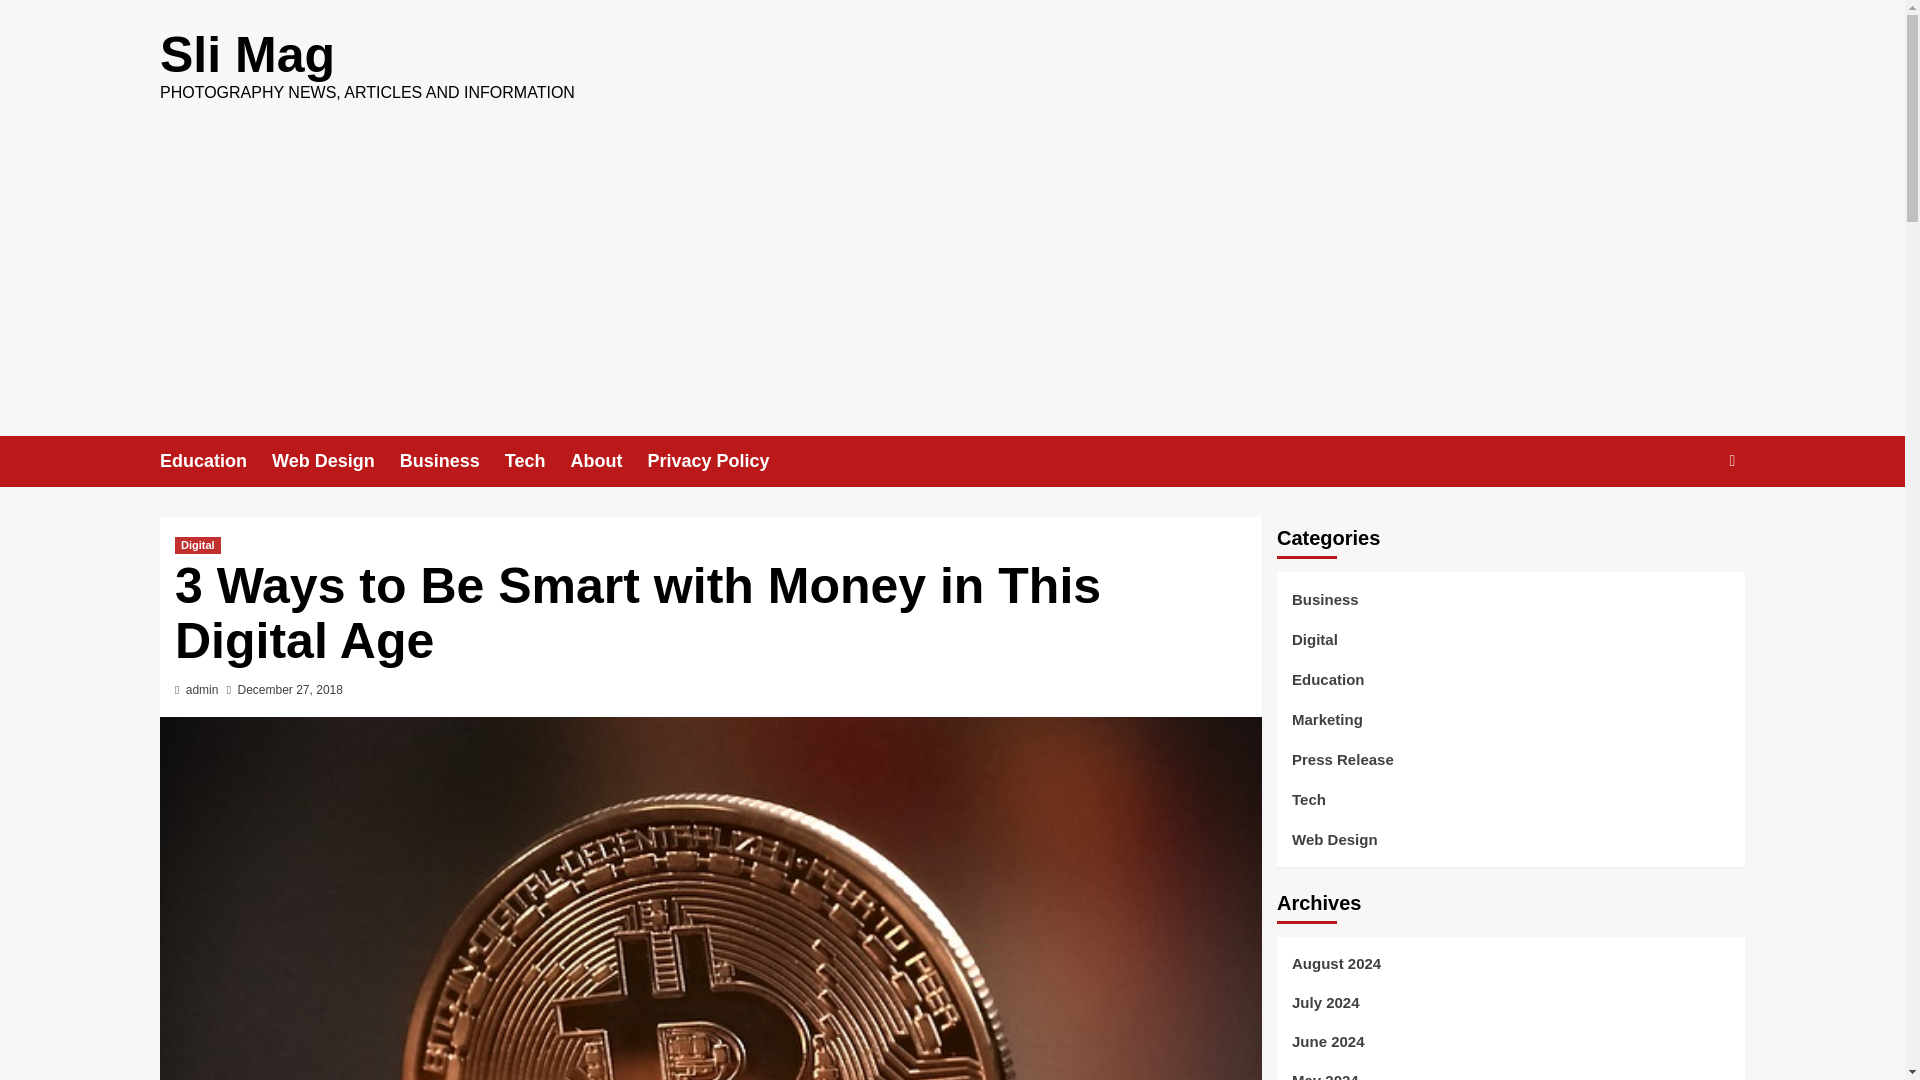 This screenshot has width=1920, height=1080. What do you see at coordinates (608, 462) in the screenshot?
I see `About` at bounding box center [608, 462].